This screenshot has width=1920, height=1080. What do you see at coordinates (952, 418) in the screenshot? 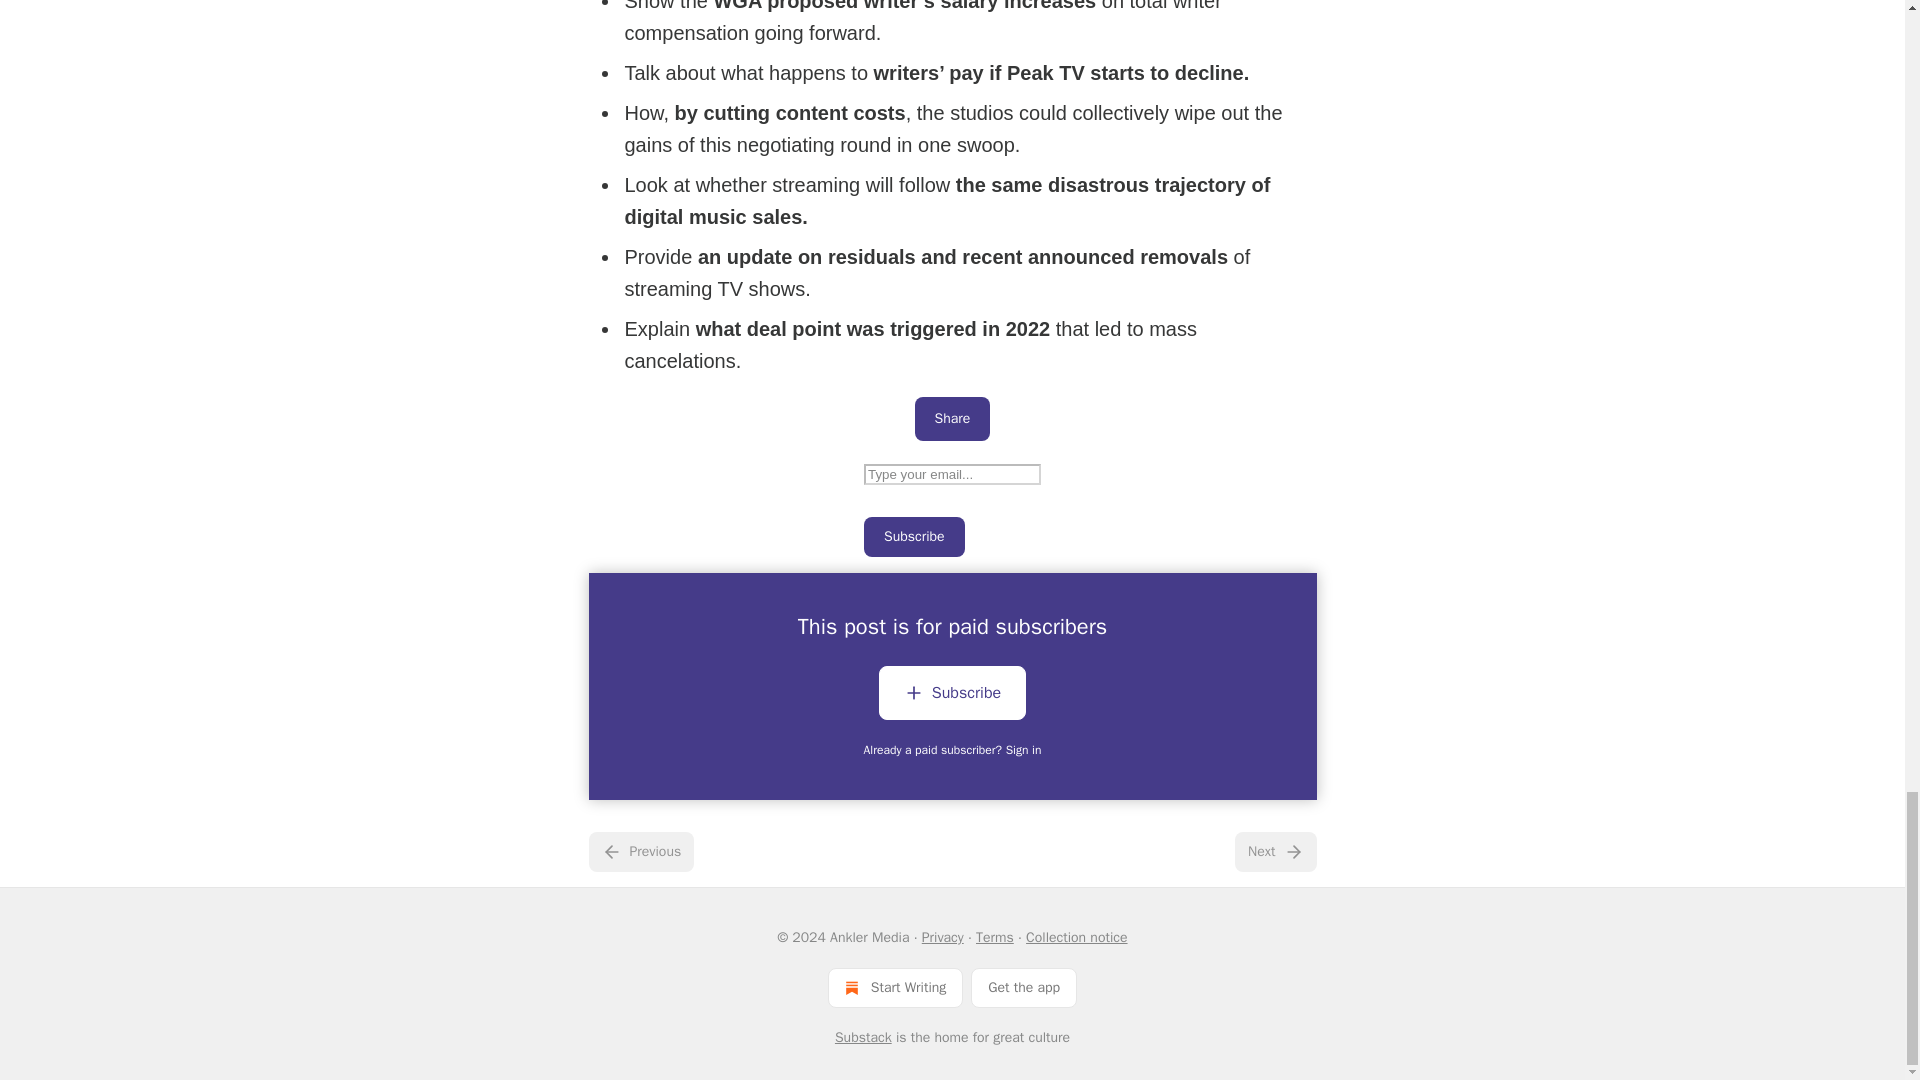
I see `Share` at bounding box center [952, 418].